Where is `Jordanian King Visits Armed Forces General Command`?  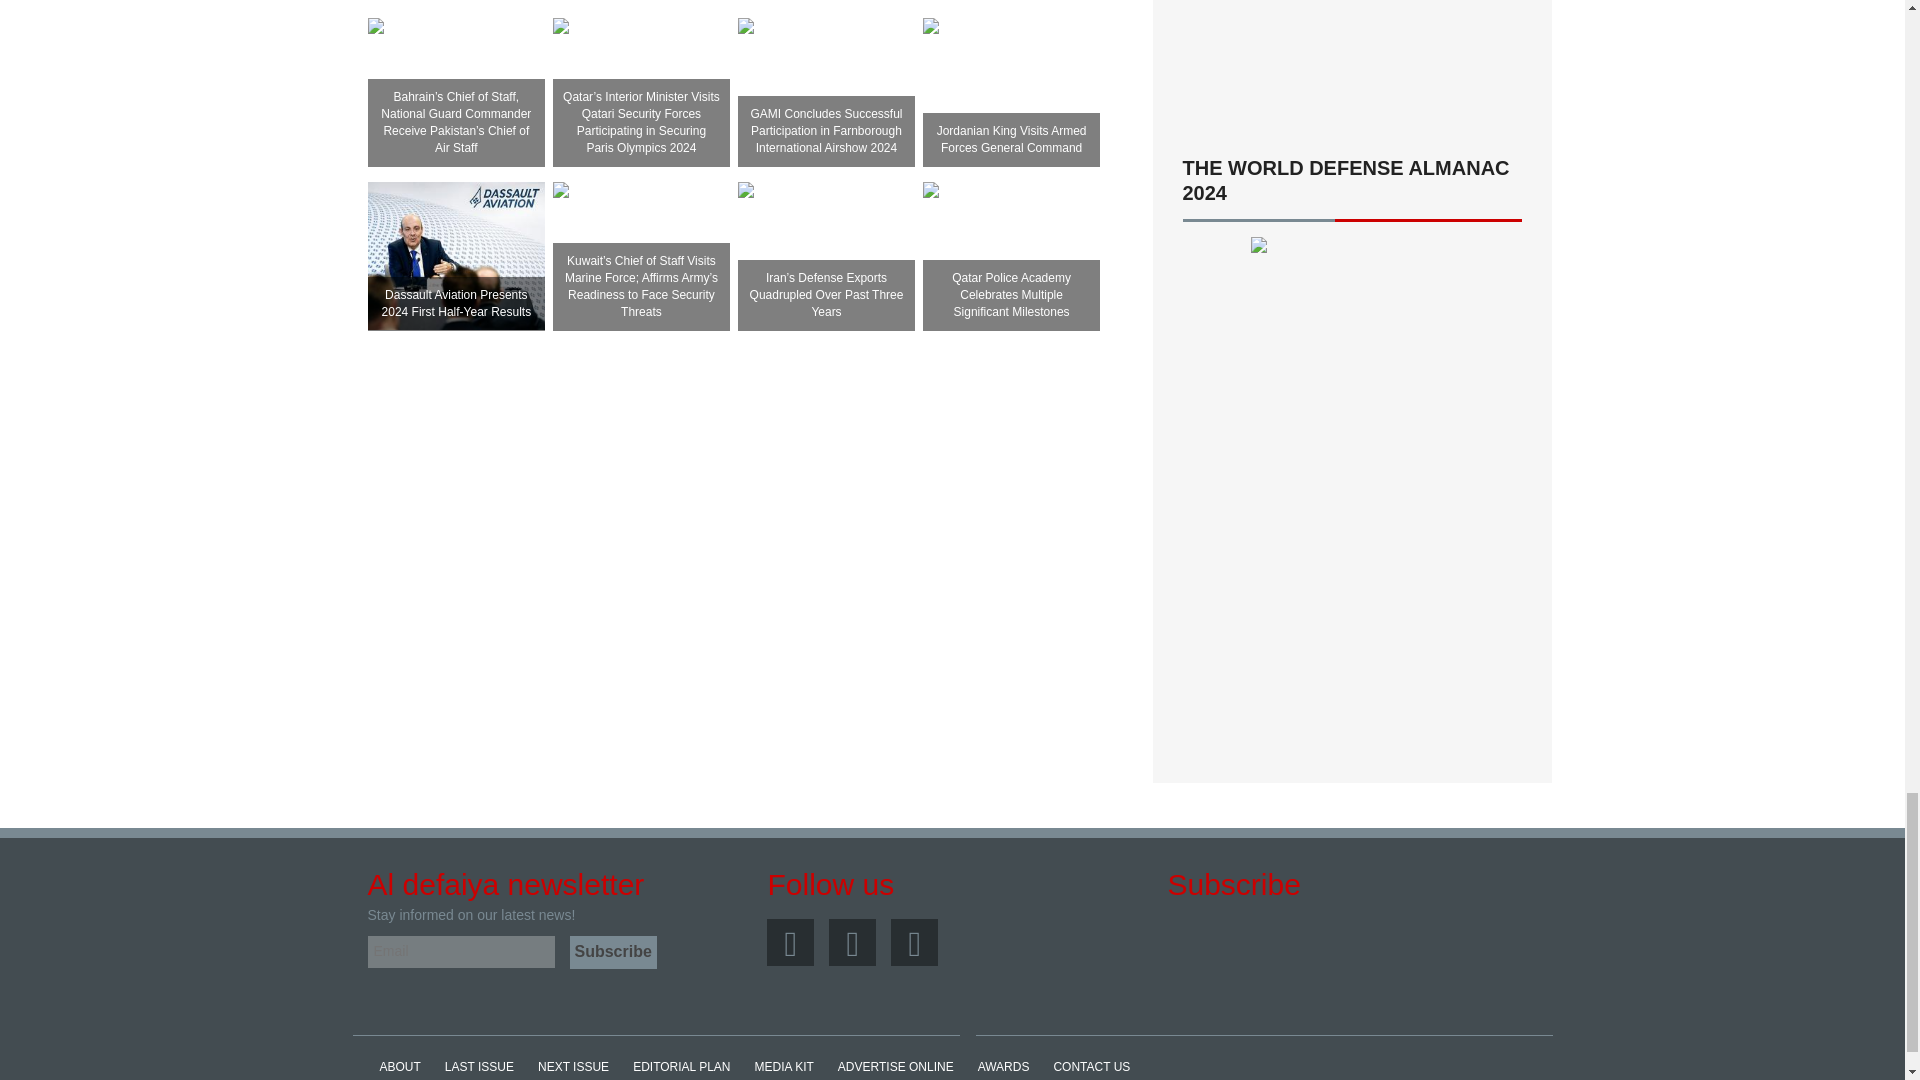
Jordanian King Visits Armed Forces General Command is located at coordinates (1012, 52).